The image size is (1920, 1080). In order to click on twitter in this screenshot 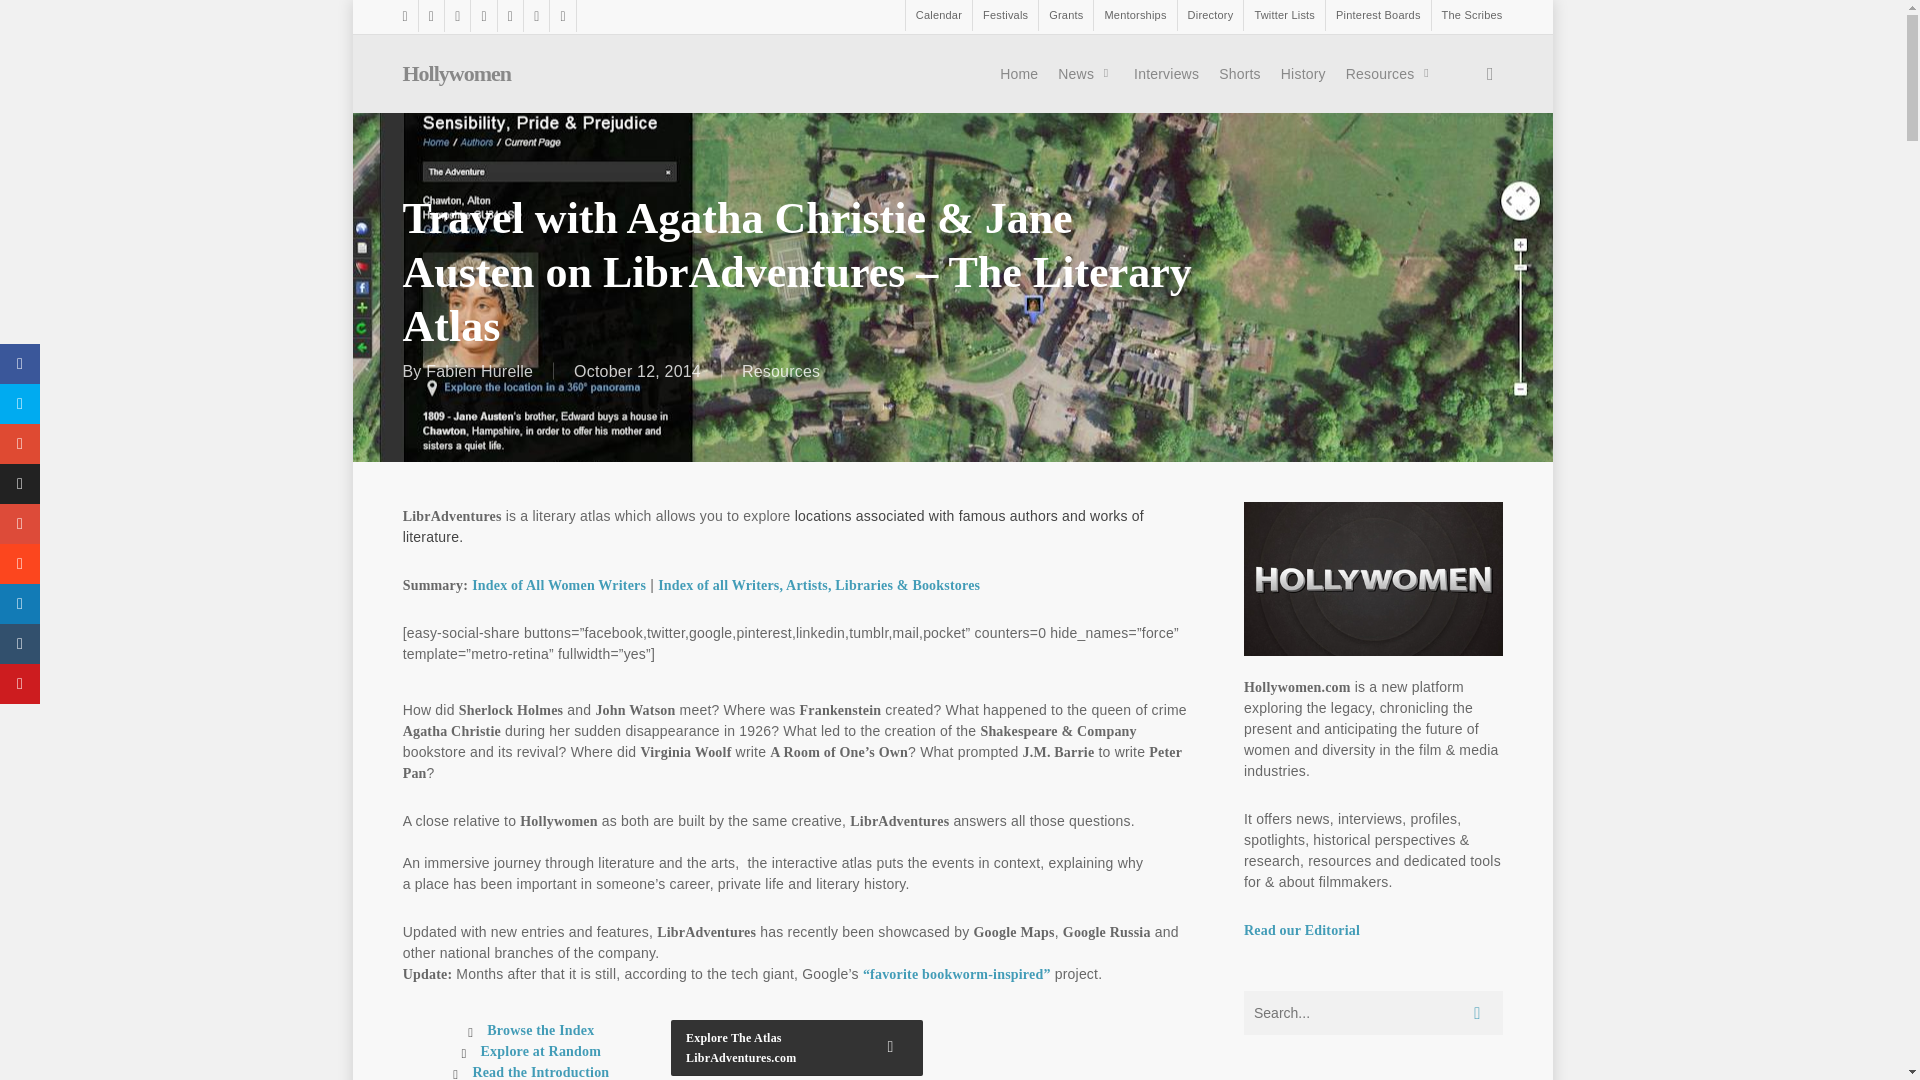, I will do `click(408, 16)`.